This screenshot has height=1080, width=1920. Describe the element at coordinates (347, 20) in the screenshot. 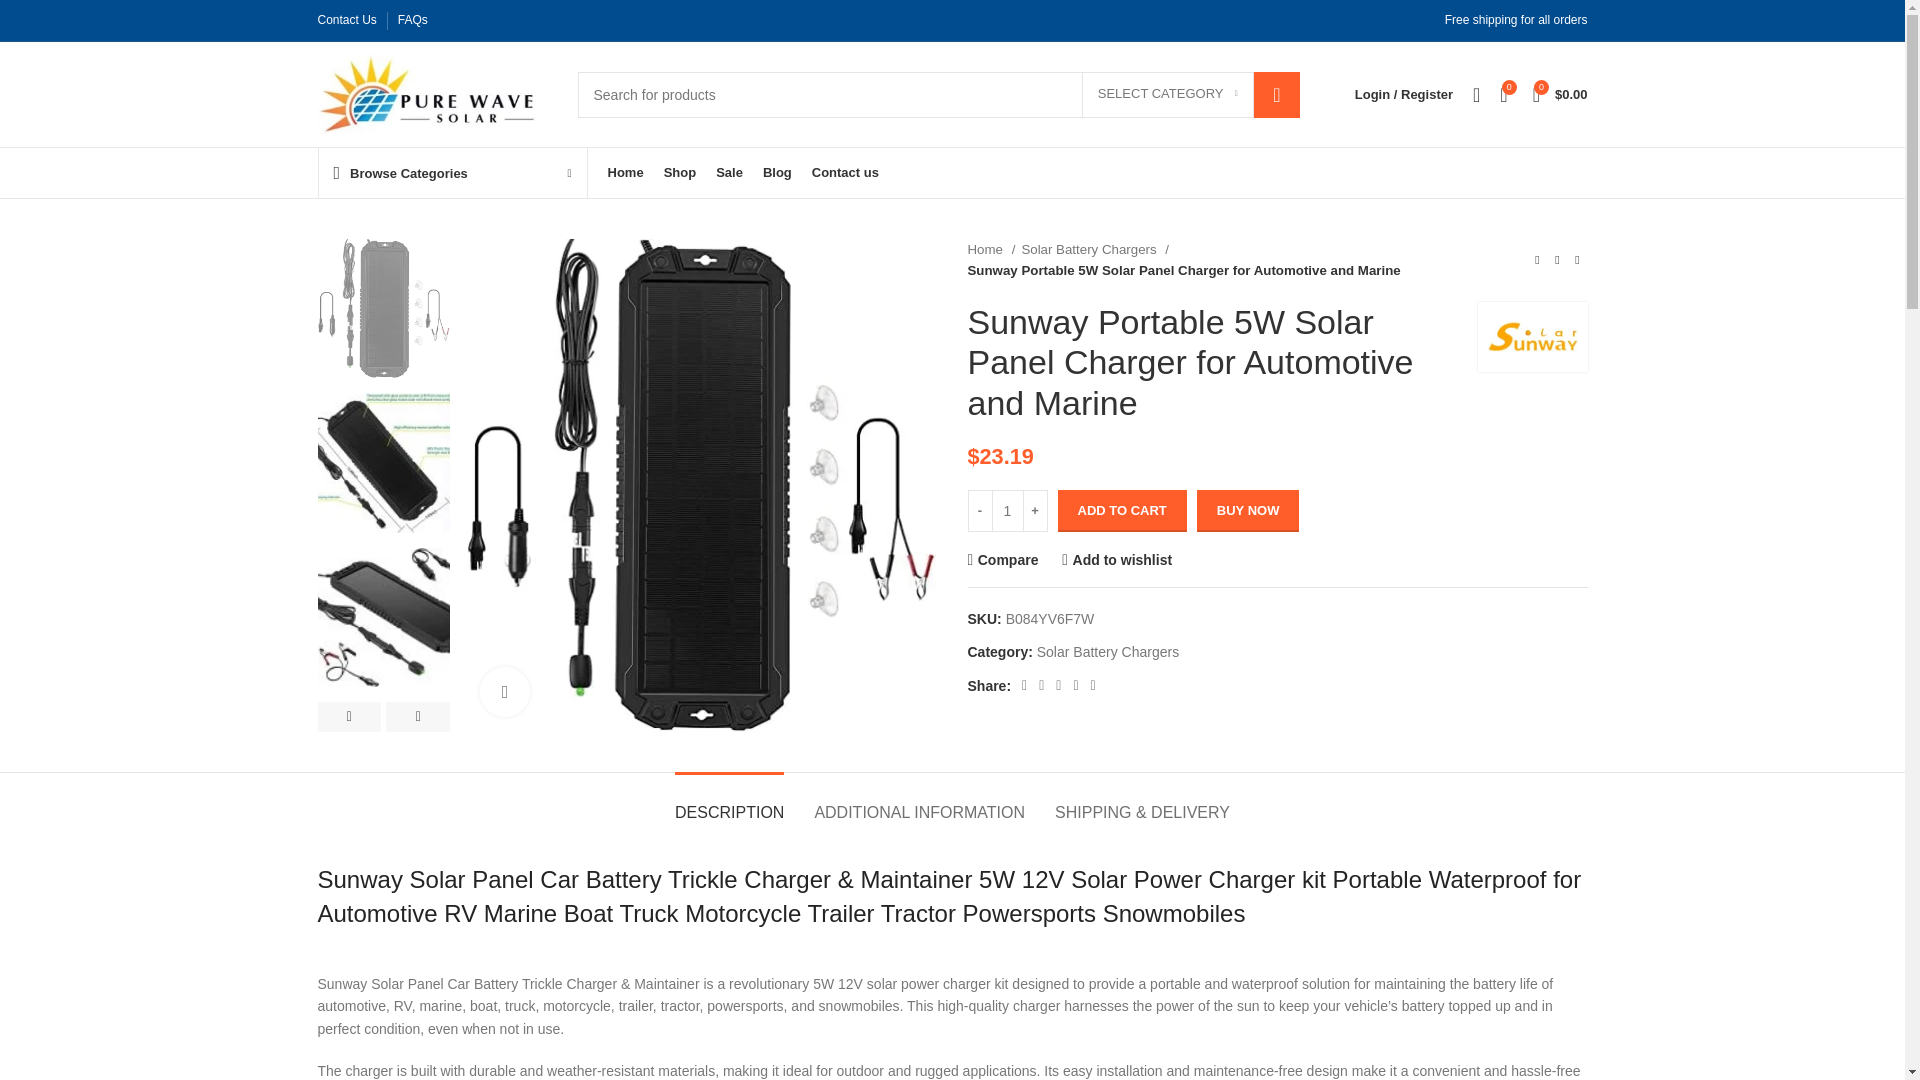

I see `Contact Us` at that location.